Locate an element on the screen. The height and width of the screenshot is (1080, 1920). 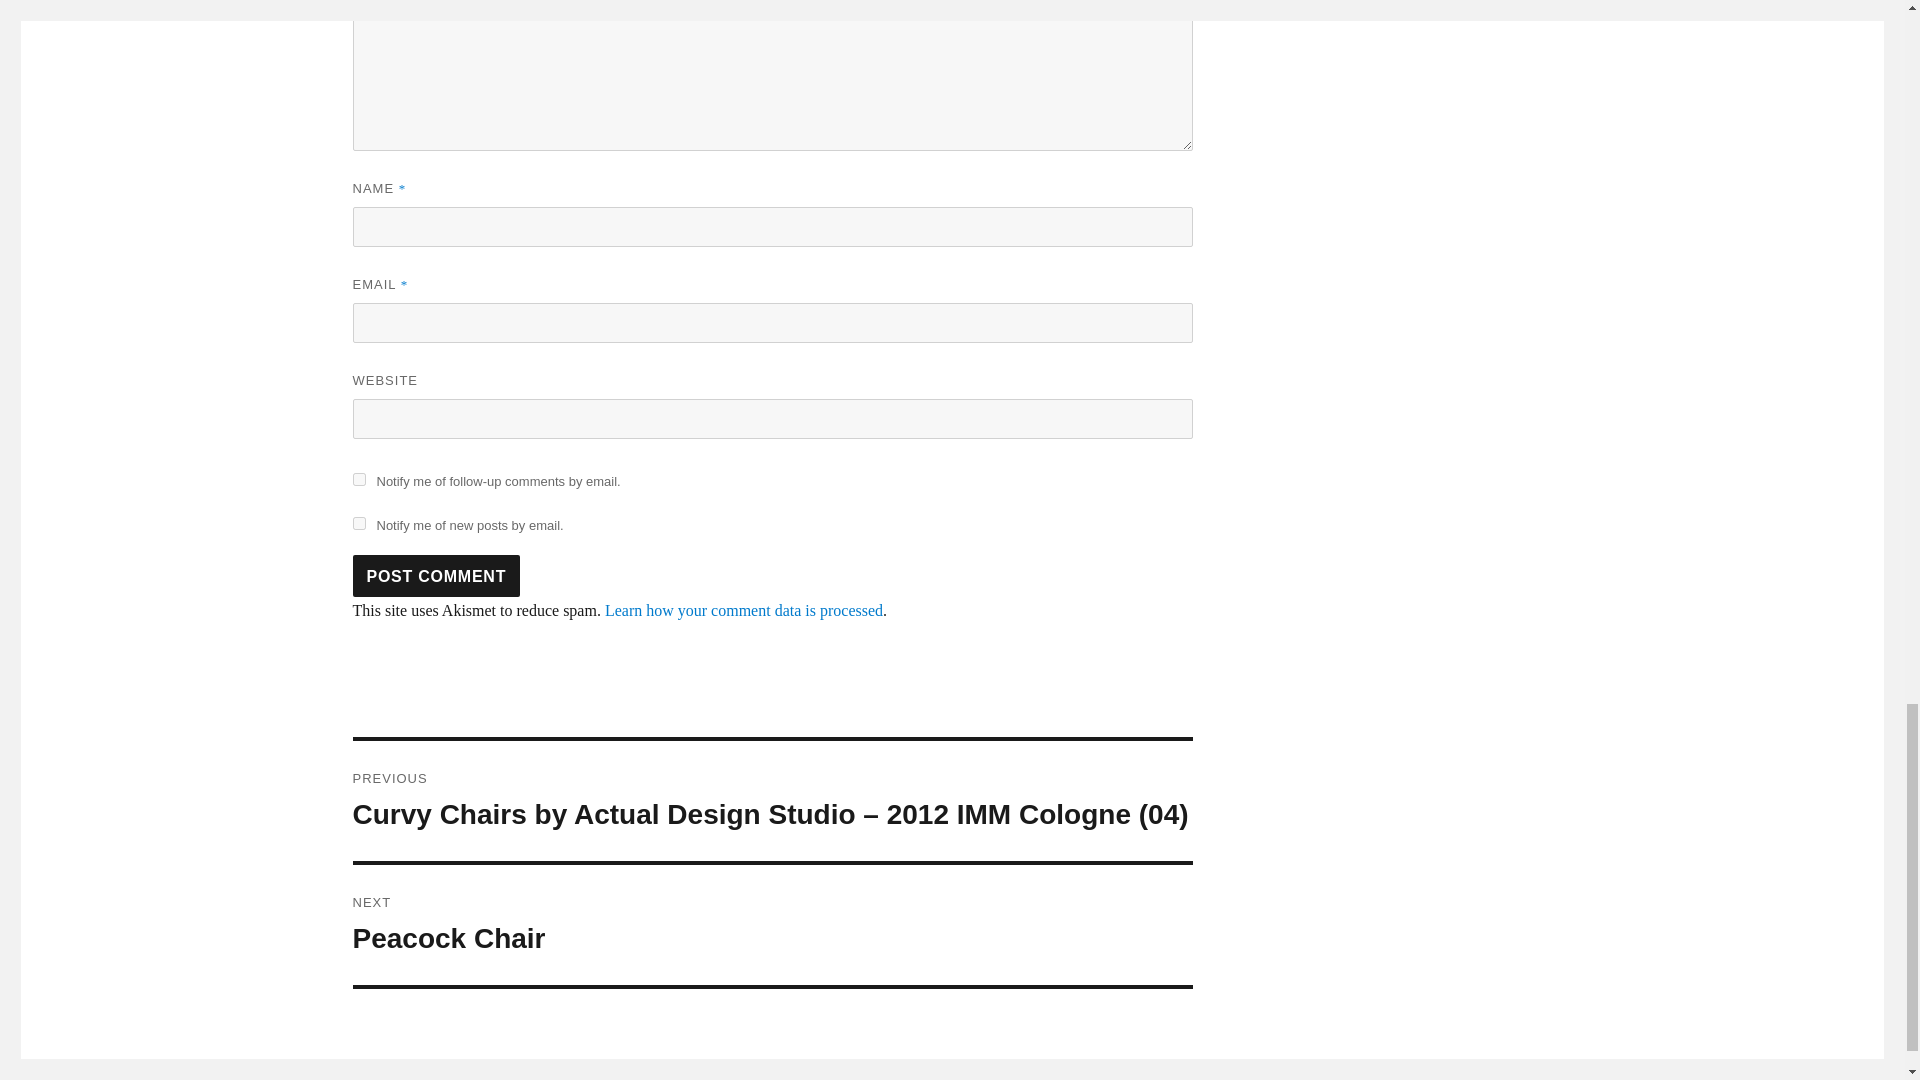
Learn how your comment data is processed is located at coordinates (744, 610).